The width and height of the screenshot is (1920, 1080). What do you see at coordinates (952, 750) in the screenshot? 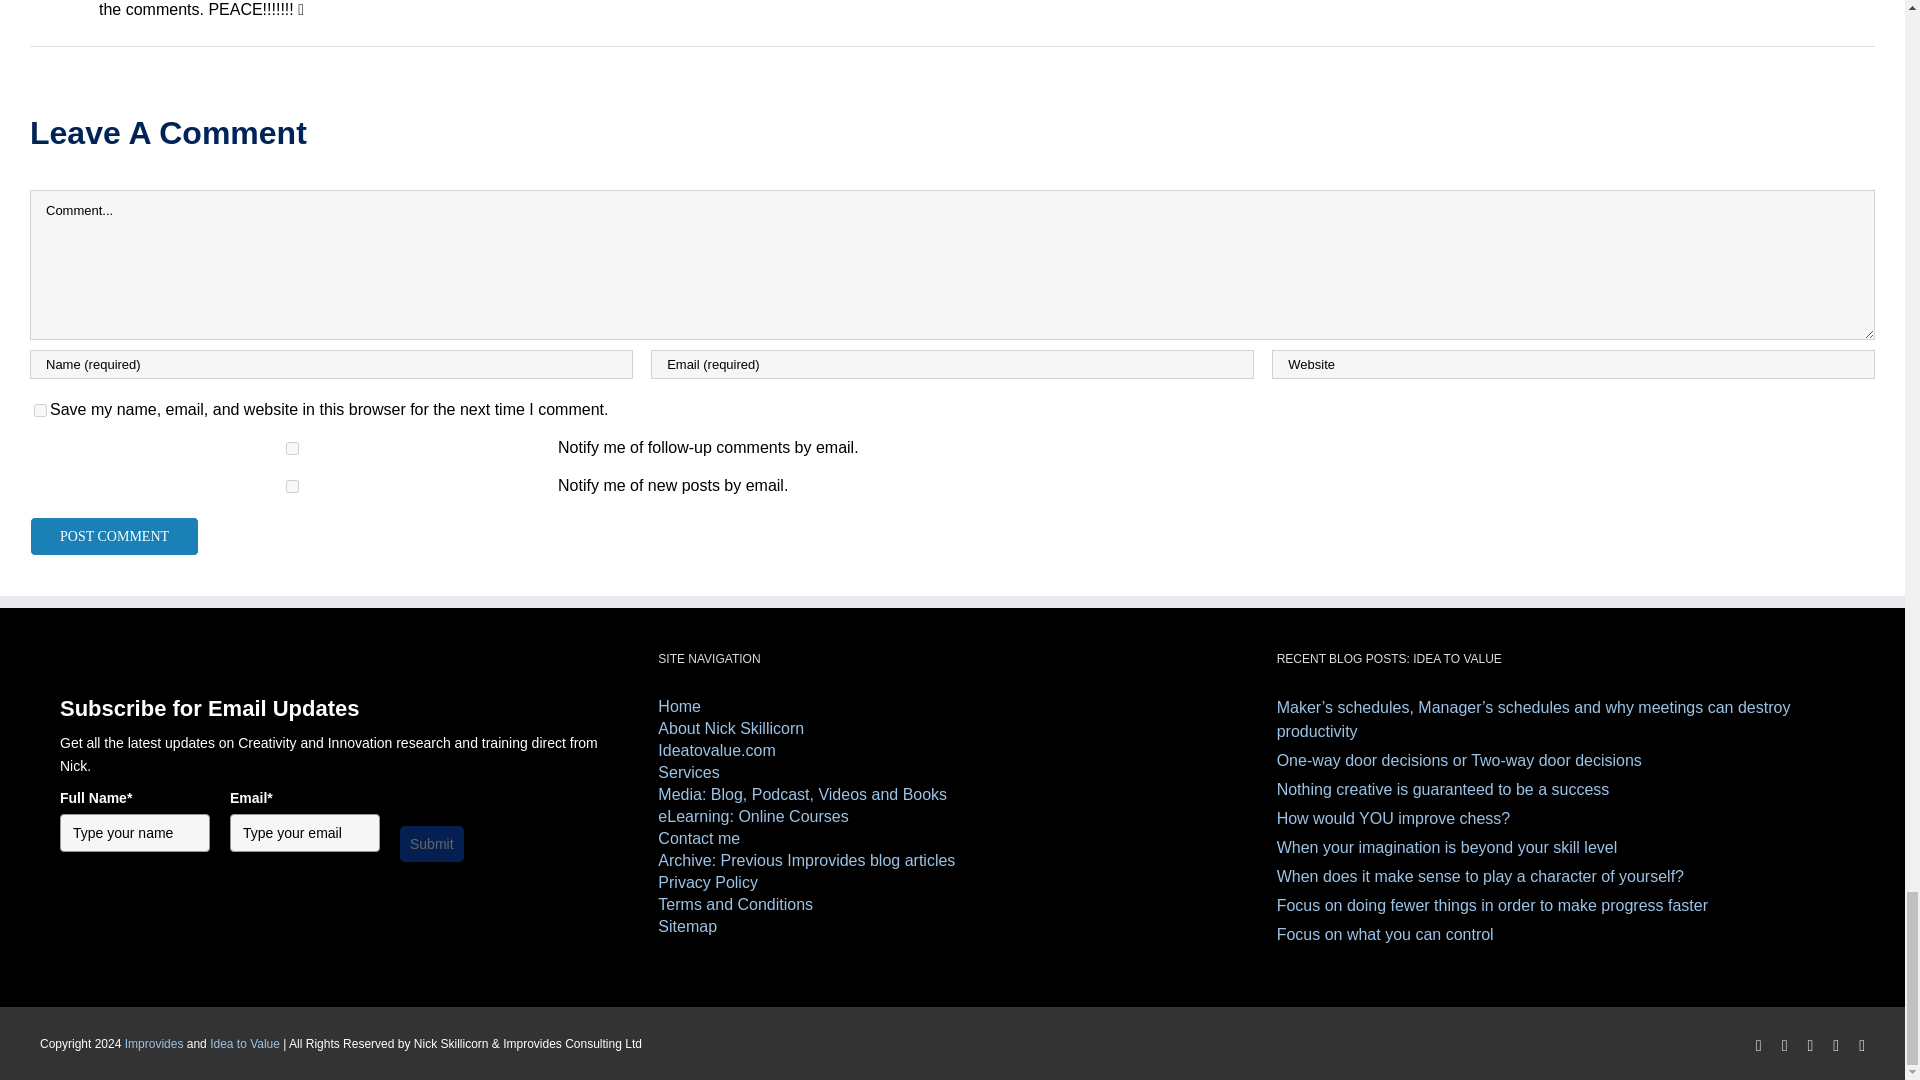
I see `Idea to value` at bounding box center [952, 750].